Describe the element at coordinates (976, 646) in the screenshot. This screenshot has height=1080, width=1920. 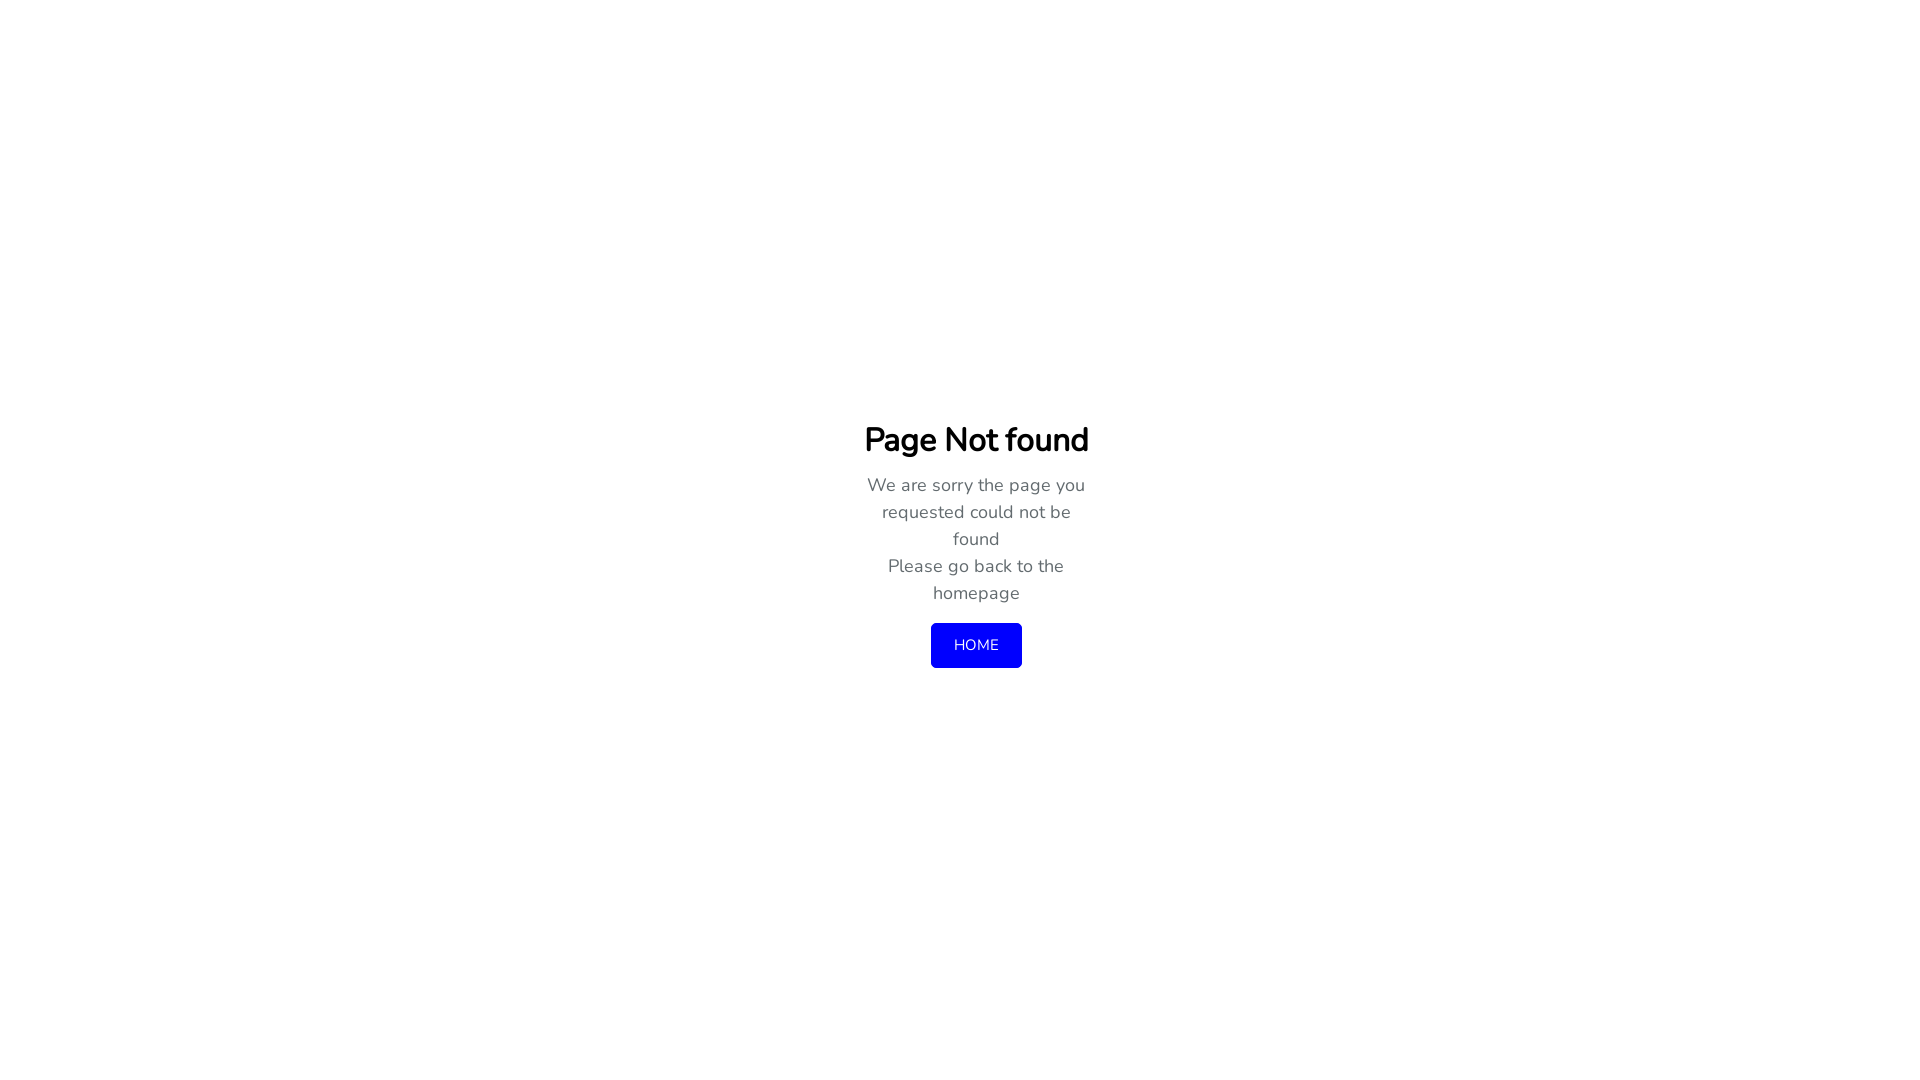
I see `HOME` at that location.